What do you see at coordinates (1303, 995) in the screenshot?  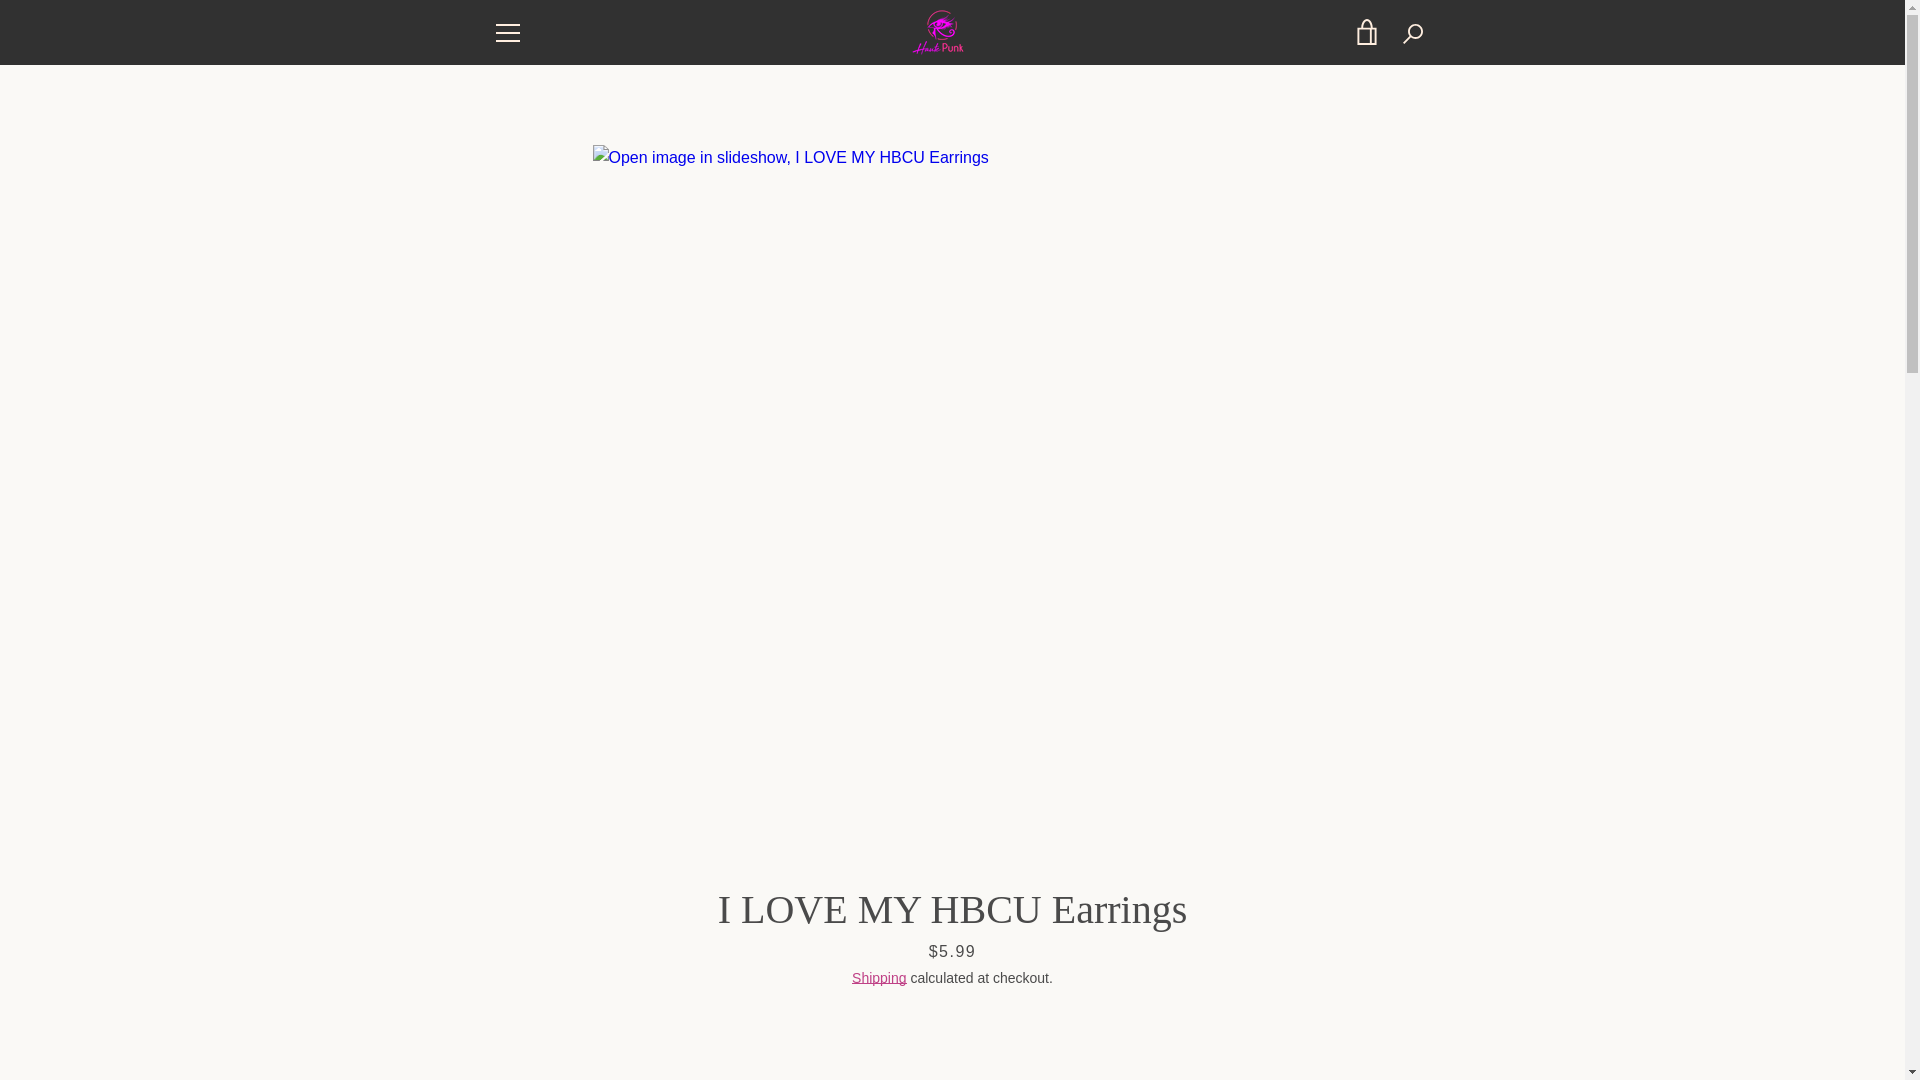 I see `Discover` at bounding box center [1303, 995].